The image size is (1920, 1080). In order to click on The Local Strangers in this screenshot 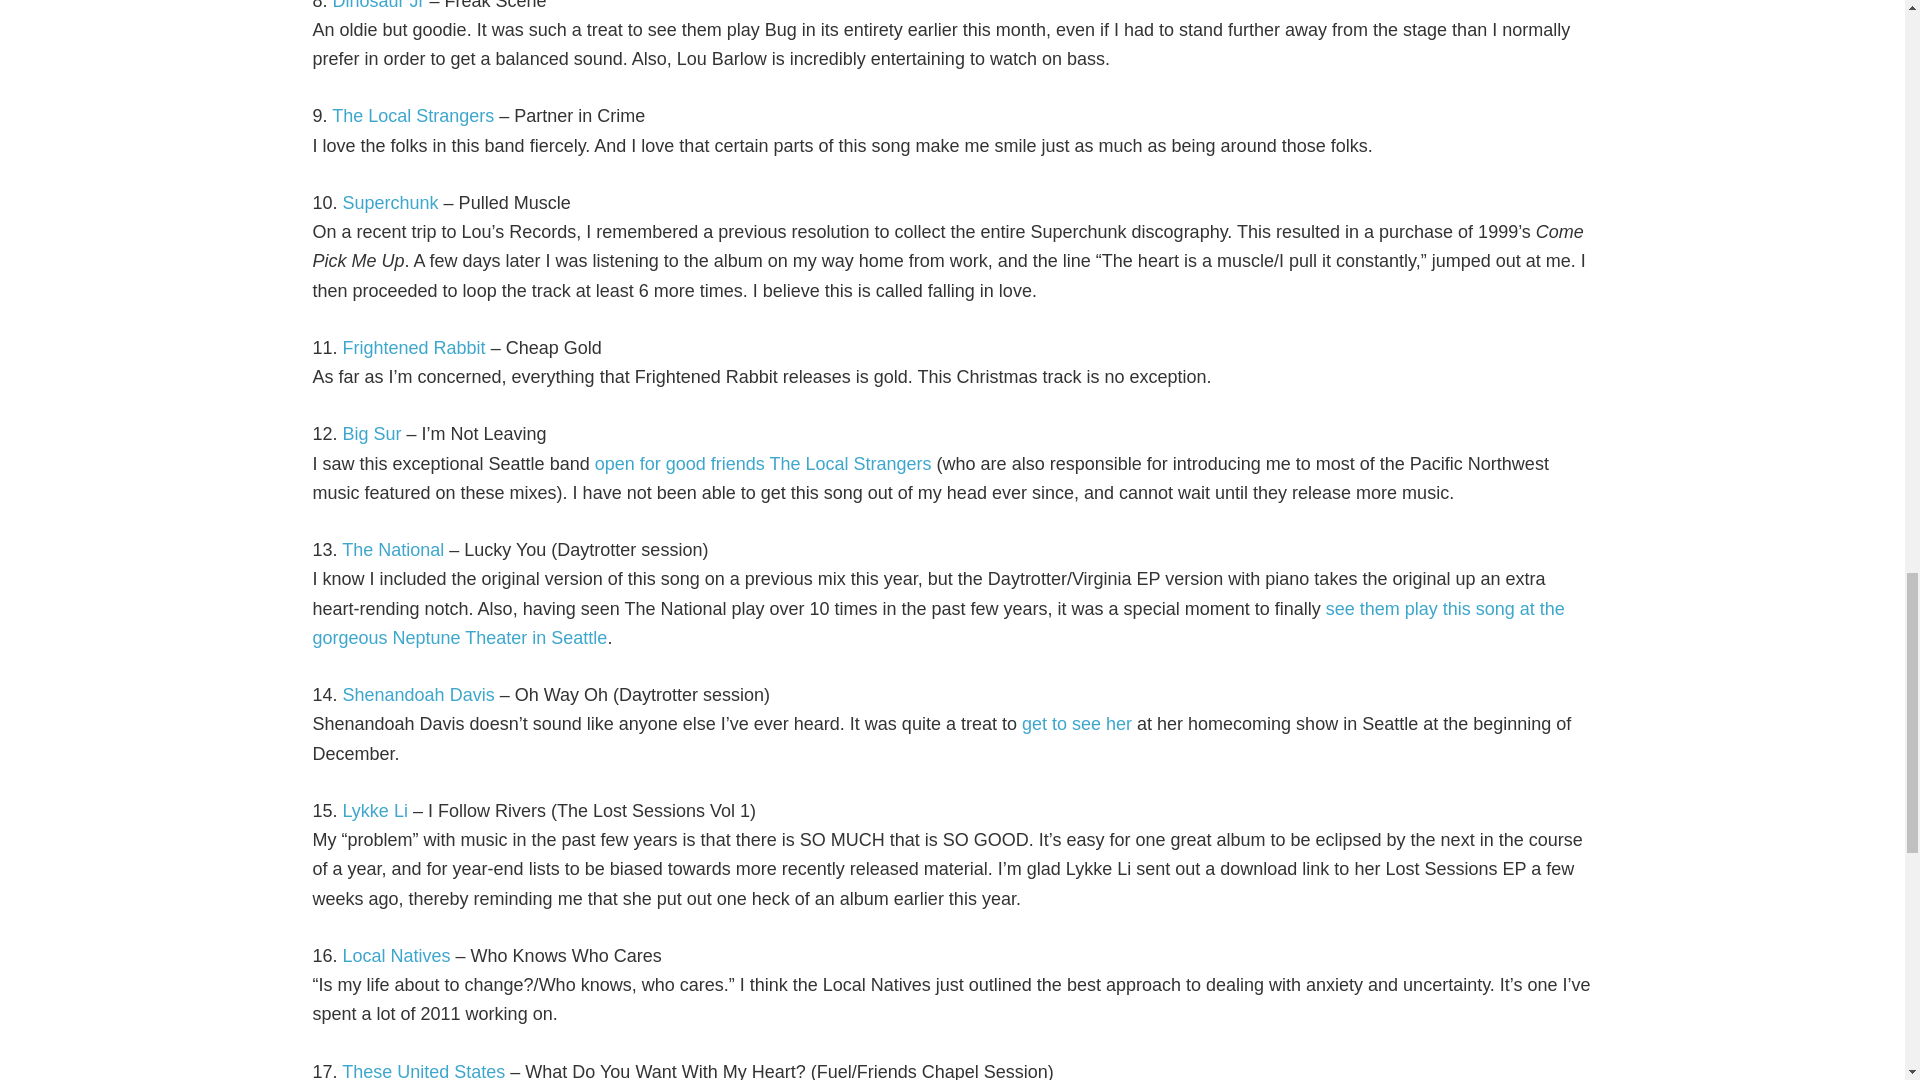, I will do `click(850, 464)`.